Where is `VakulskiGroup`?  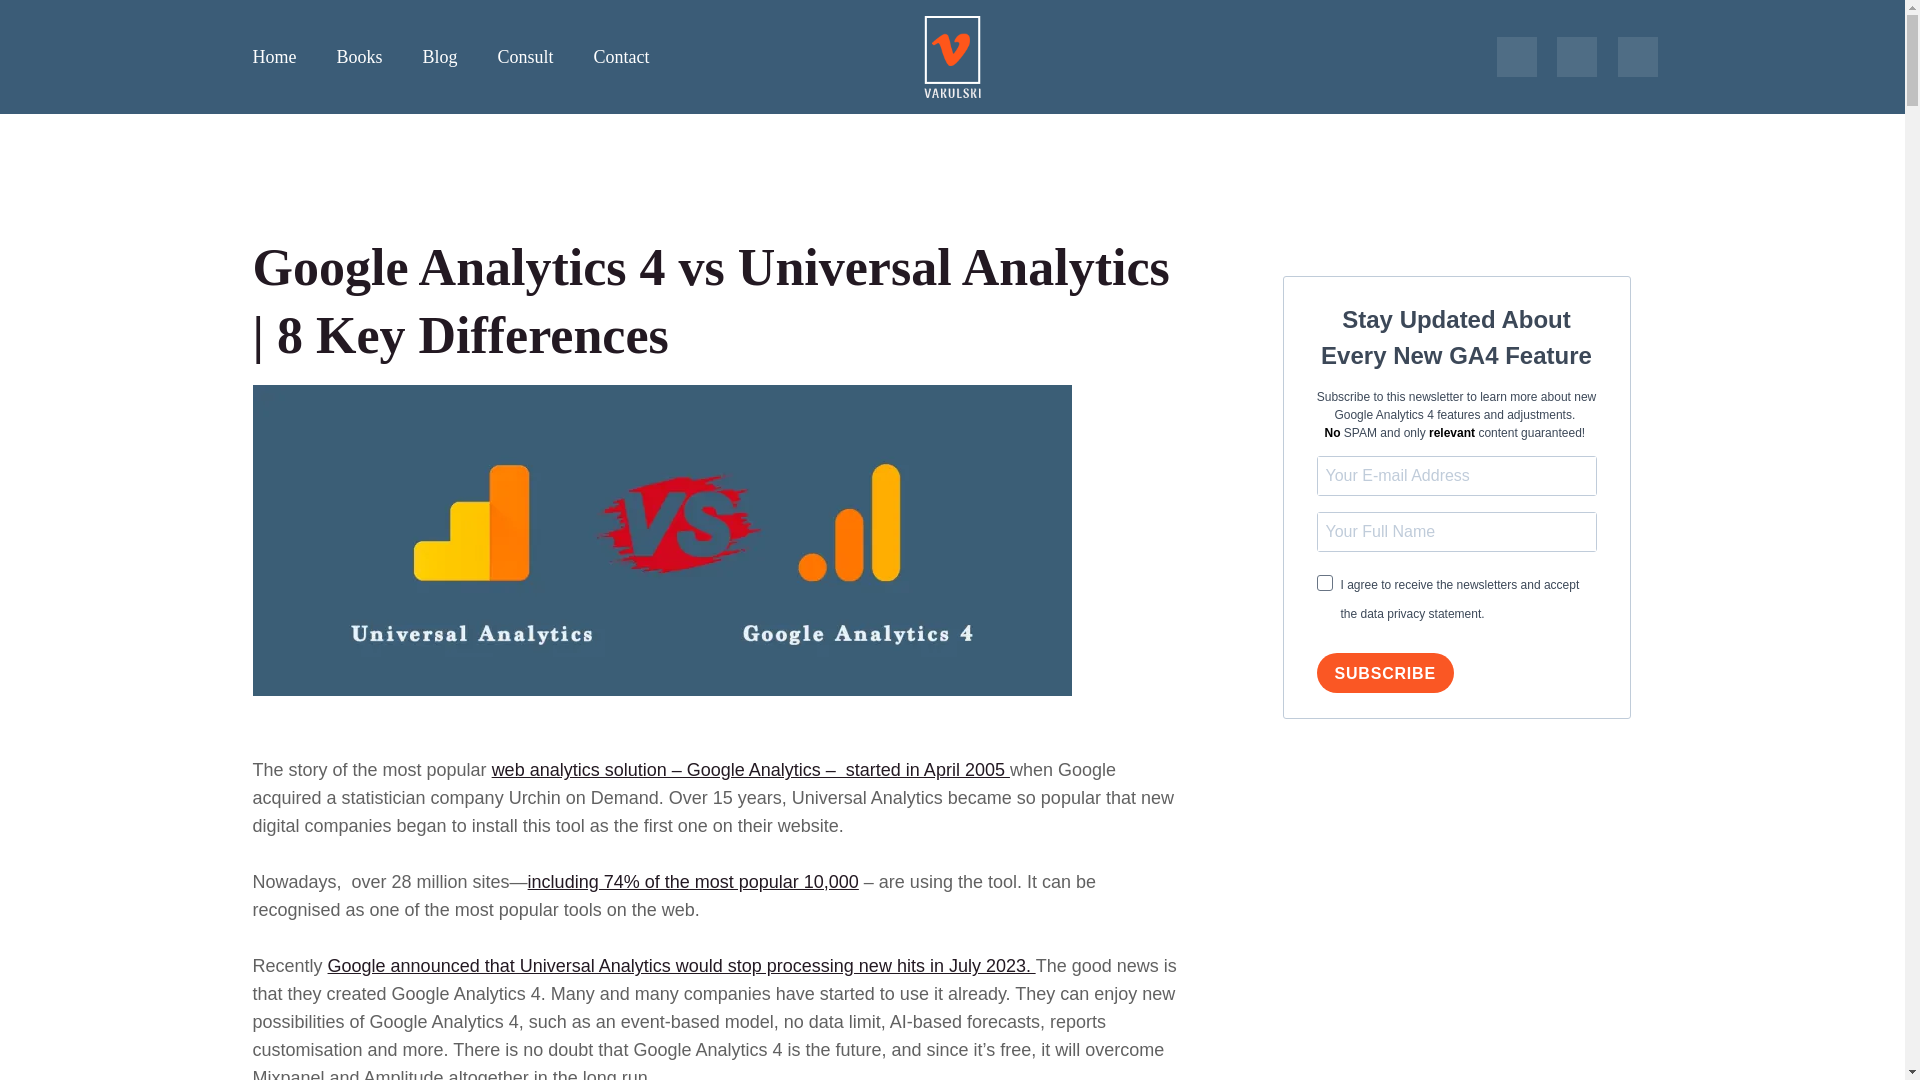 VakulskiGroup is located at coordinates (916, 118).